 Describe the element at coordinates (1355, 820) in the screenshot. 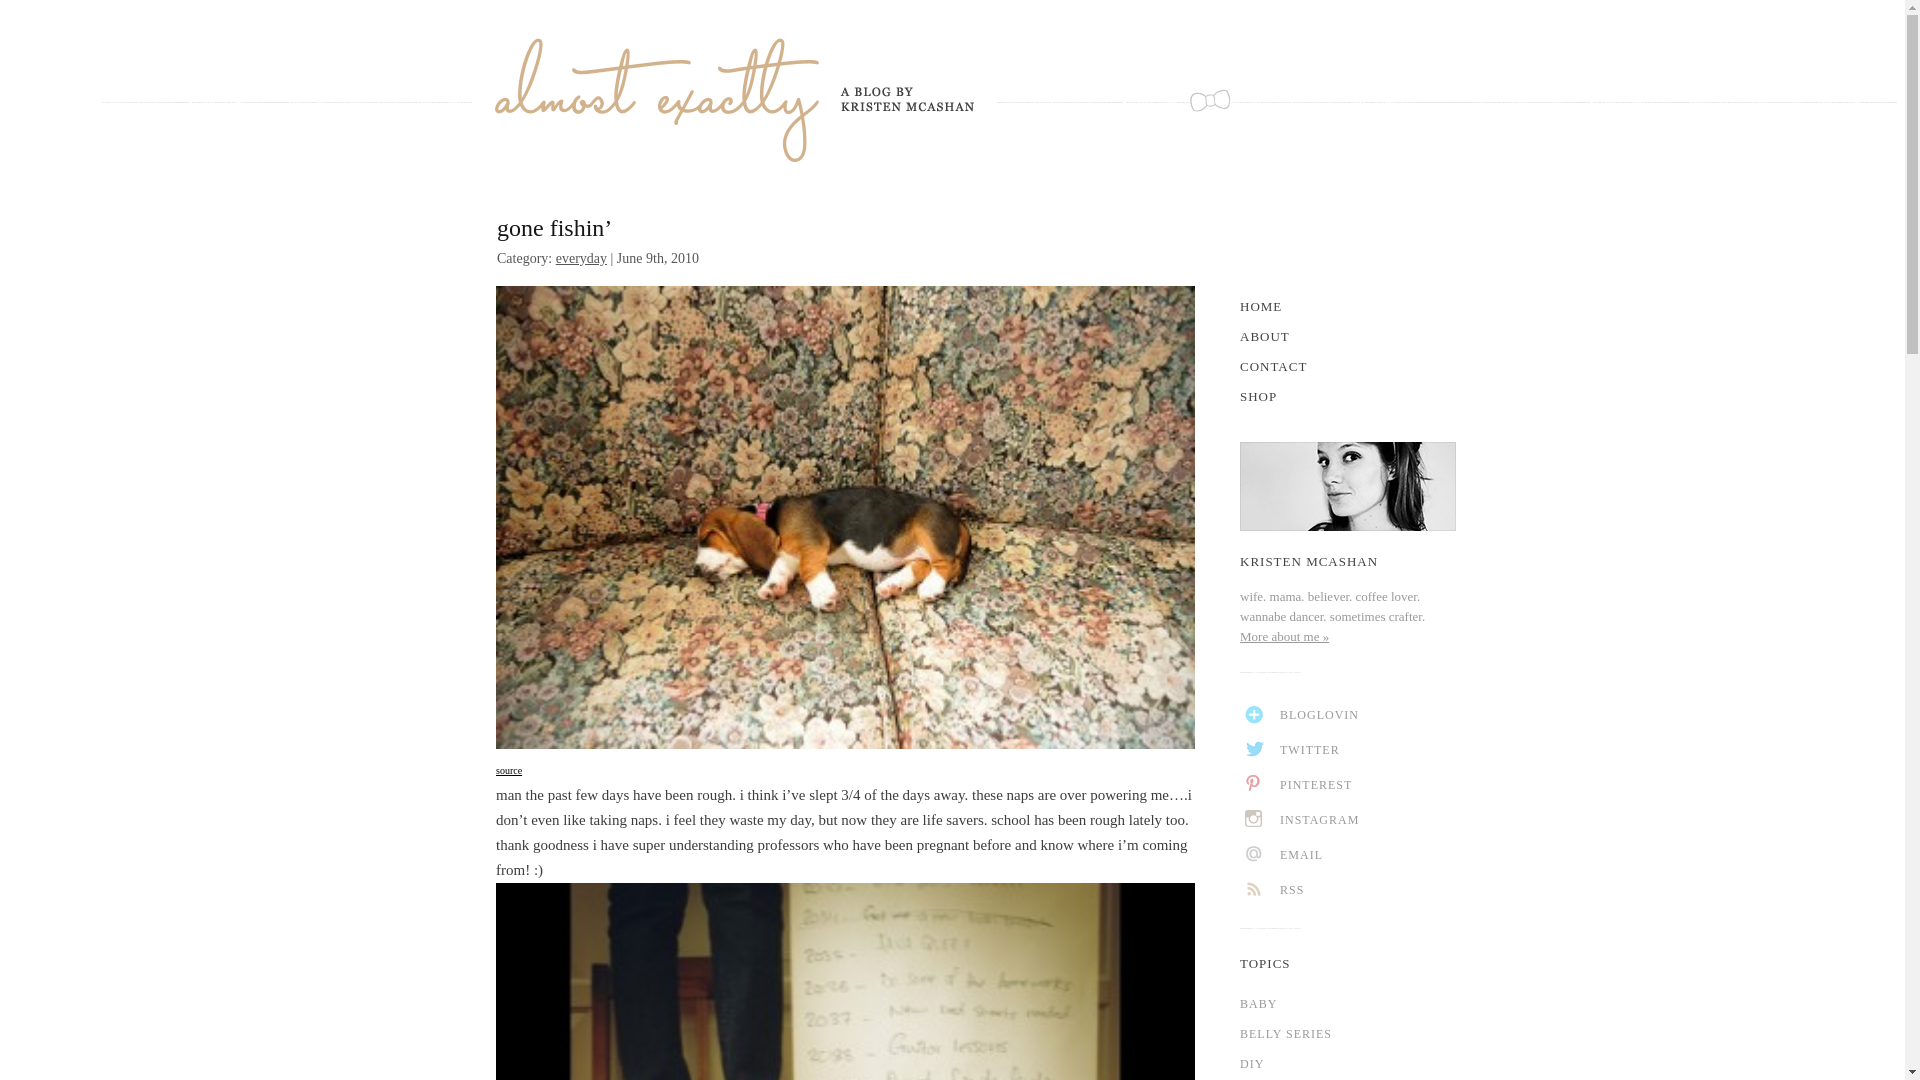

I see `INSTAGRAM` at that location.